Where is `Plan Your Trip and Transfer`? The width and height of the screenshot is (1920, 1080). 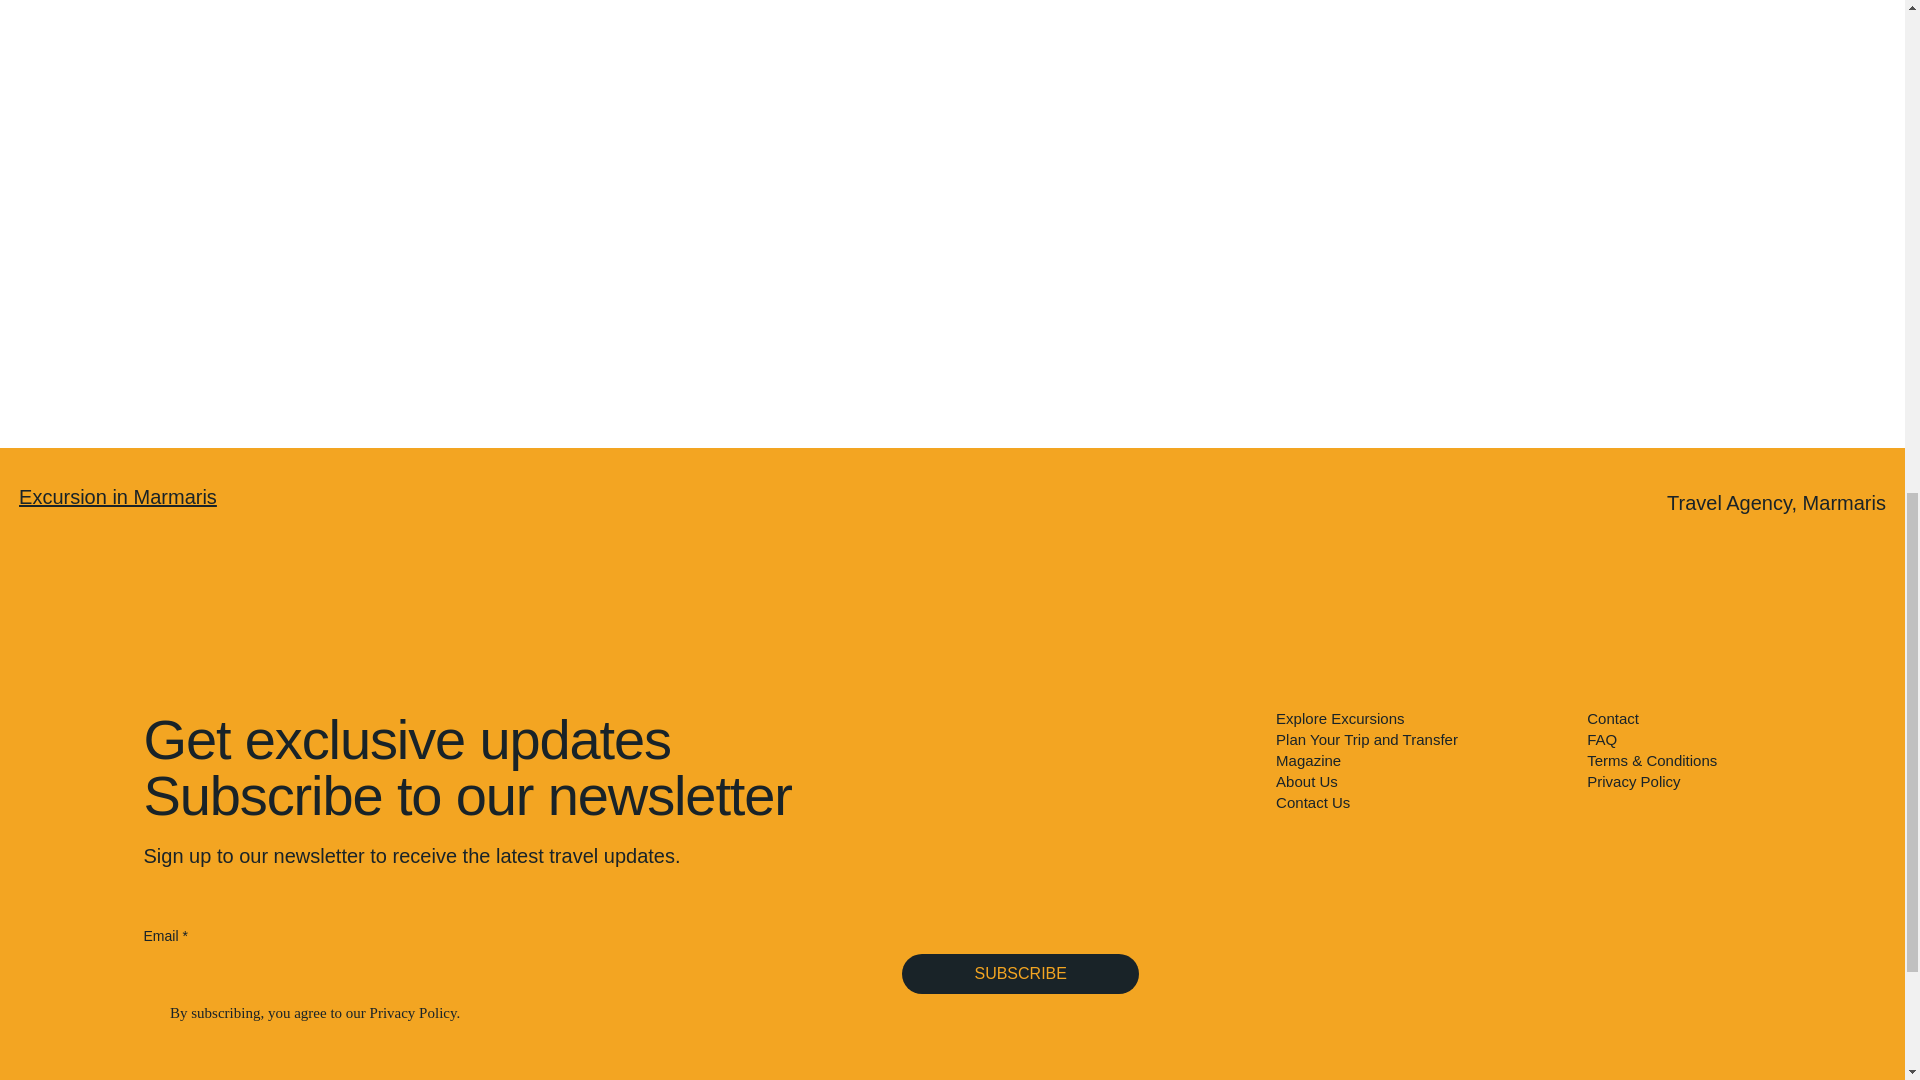
Plan Your Trip and Transfer is located at coordinates (1419, 739).